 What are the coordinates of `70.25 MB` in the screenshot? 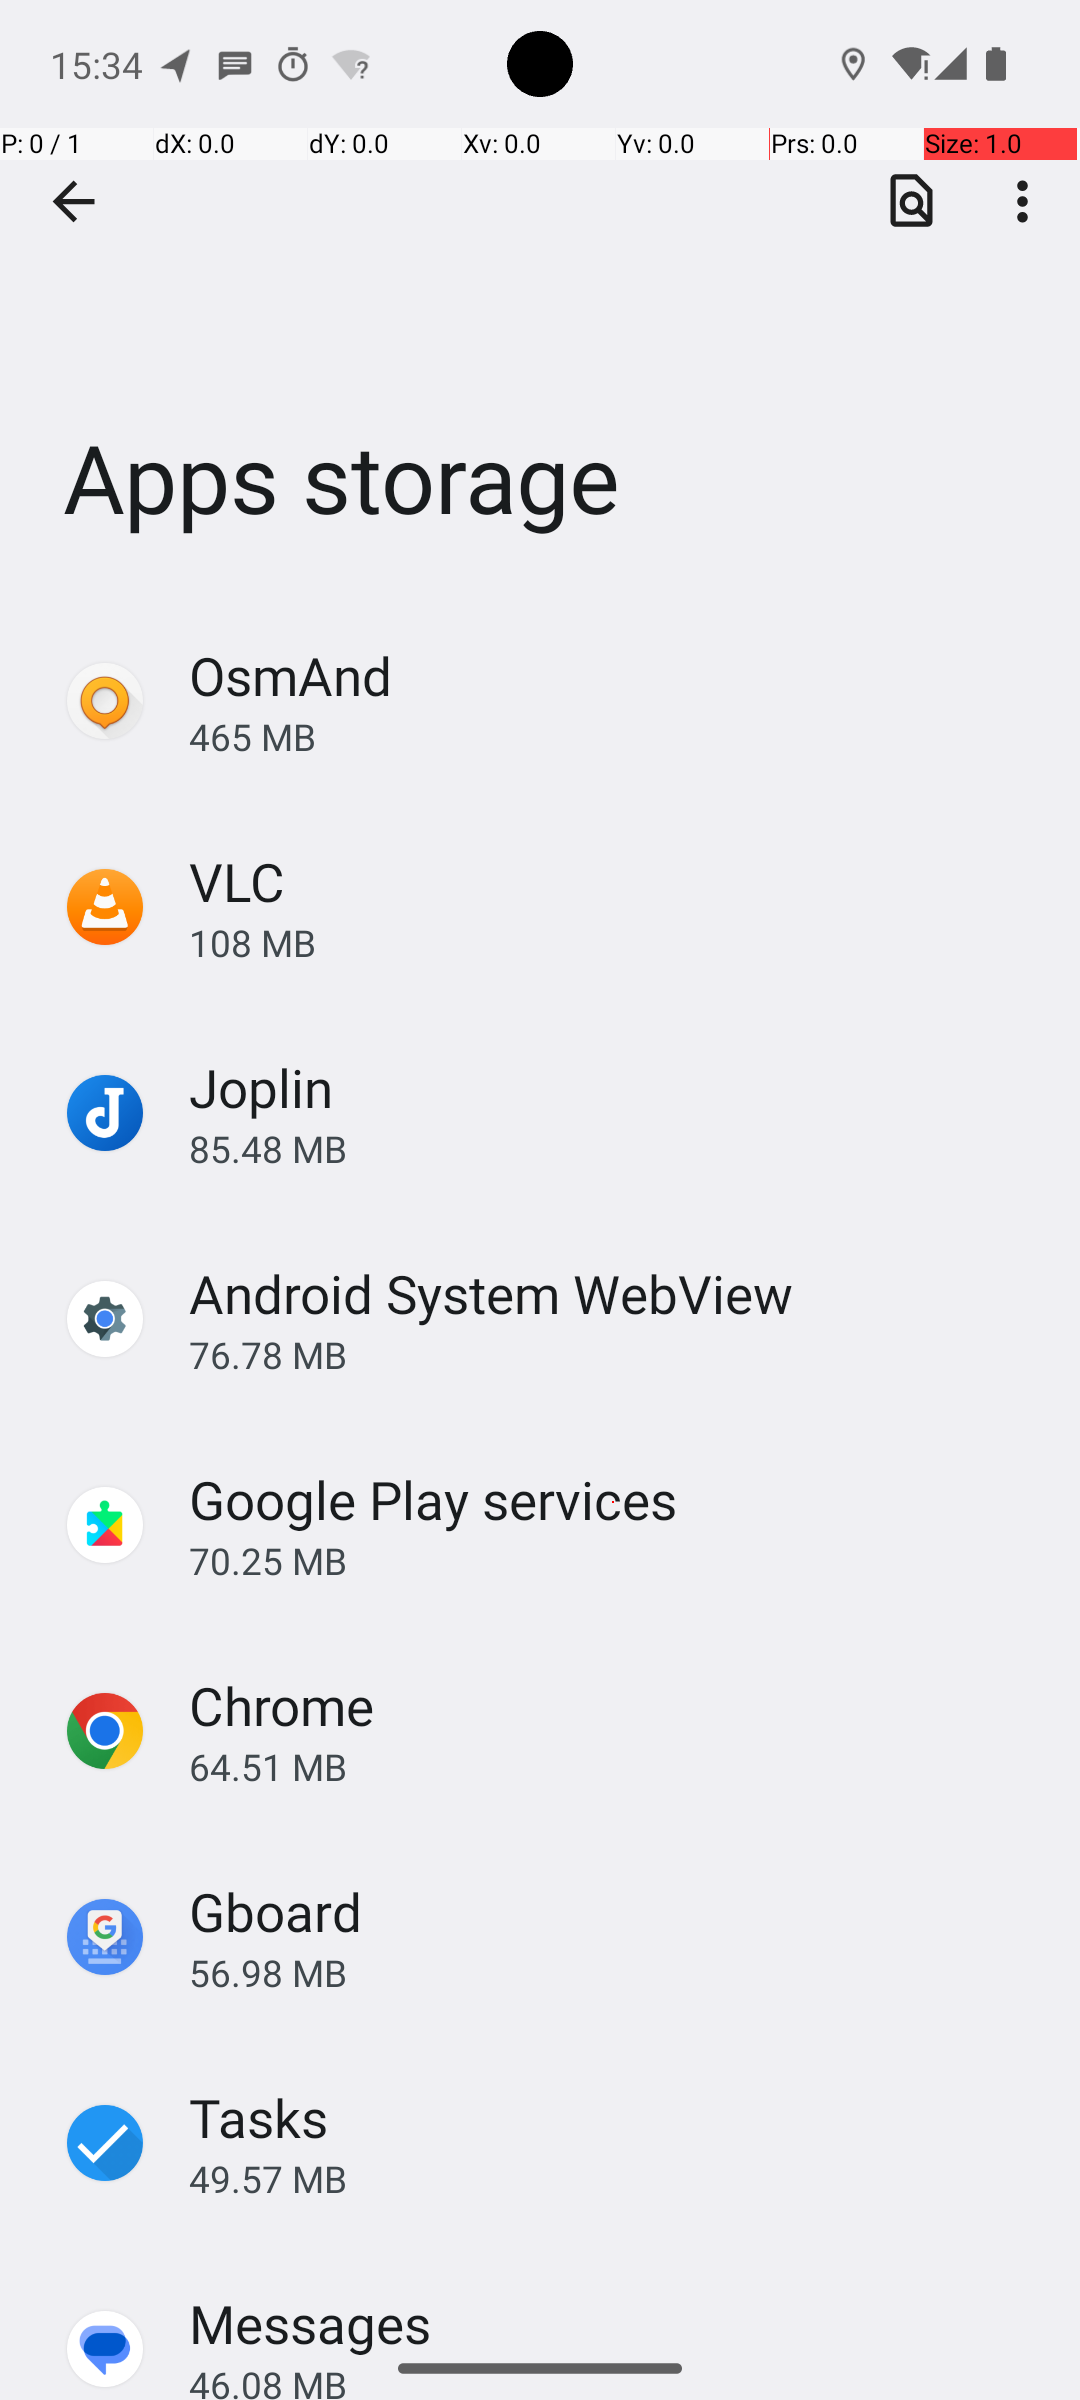 It's located at (614, 1560).